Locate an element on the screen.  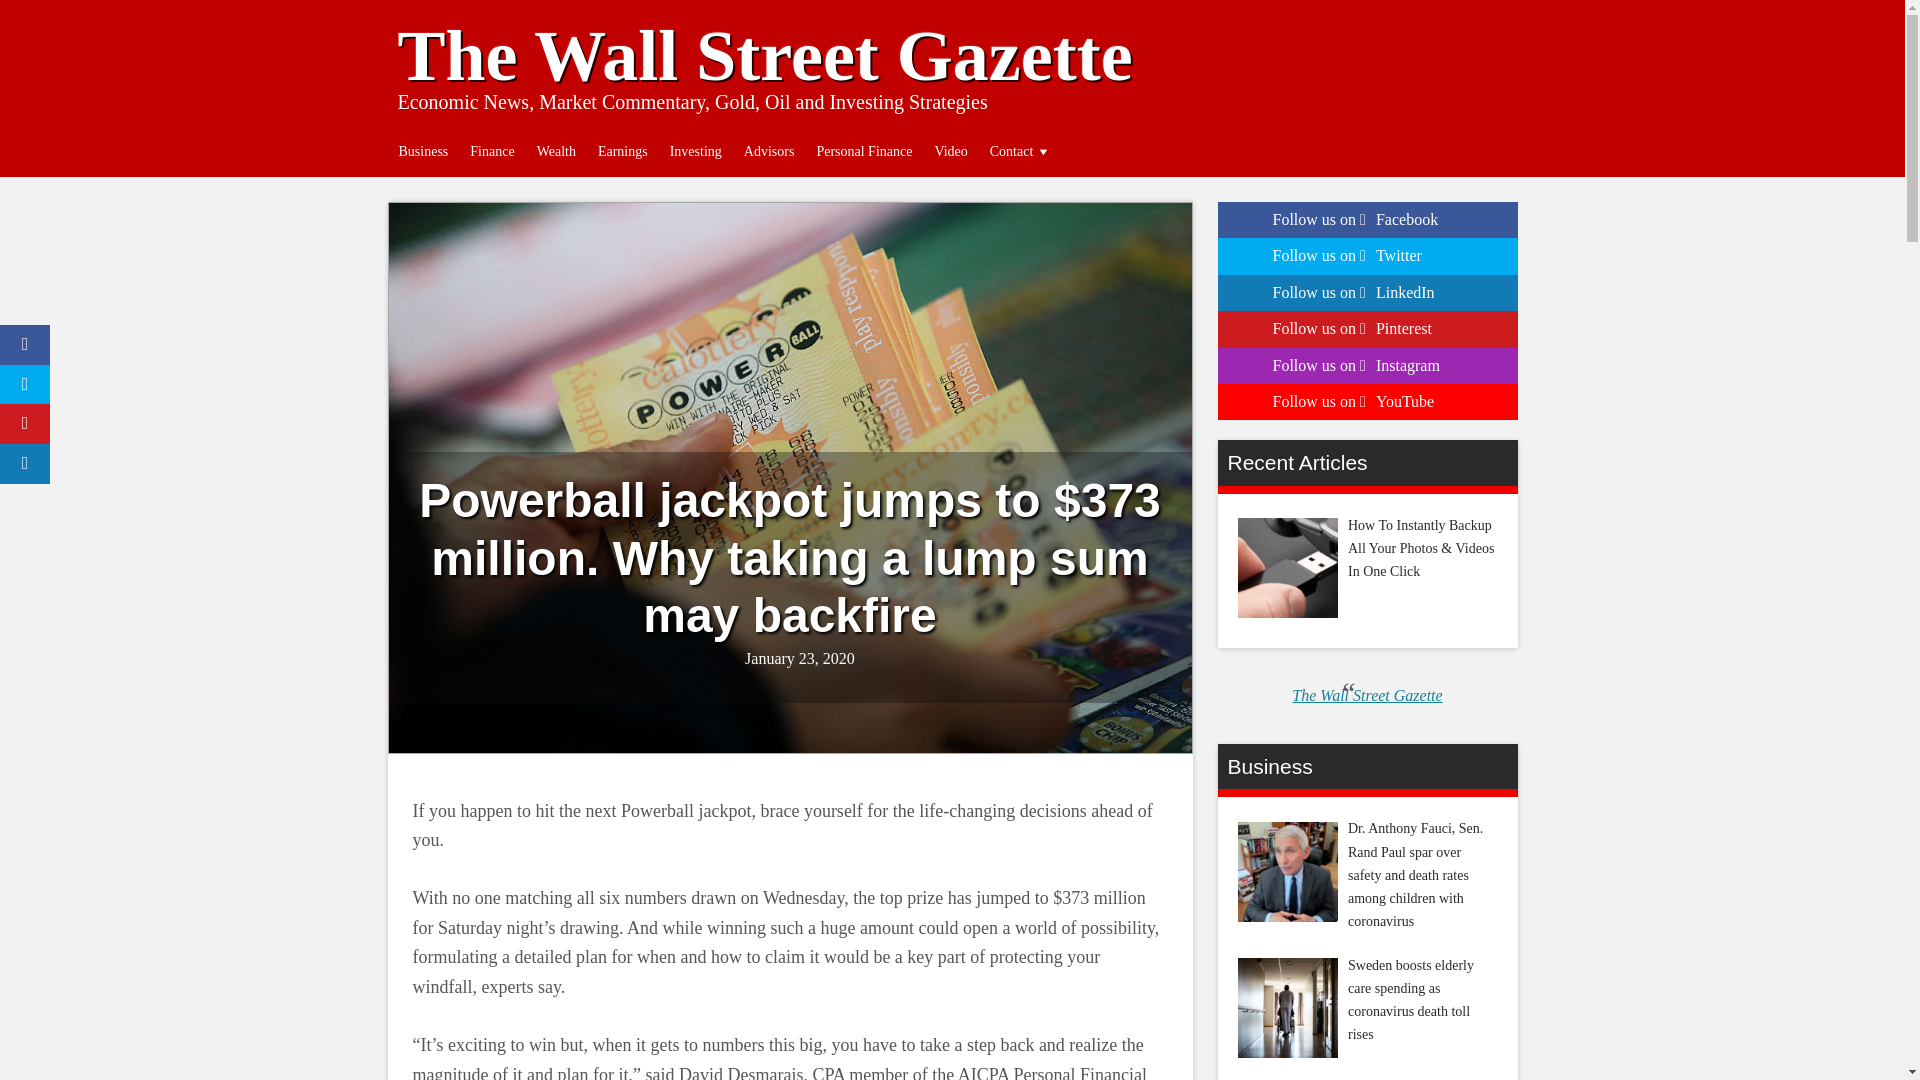
Contact is located at coordinates (1021, 152).